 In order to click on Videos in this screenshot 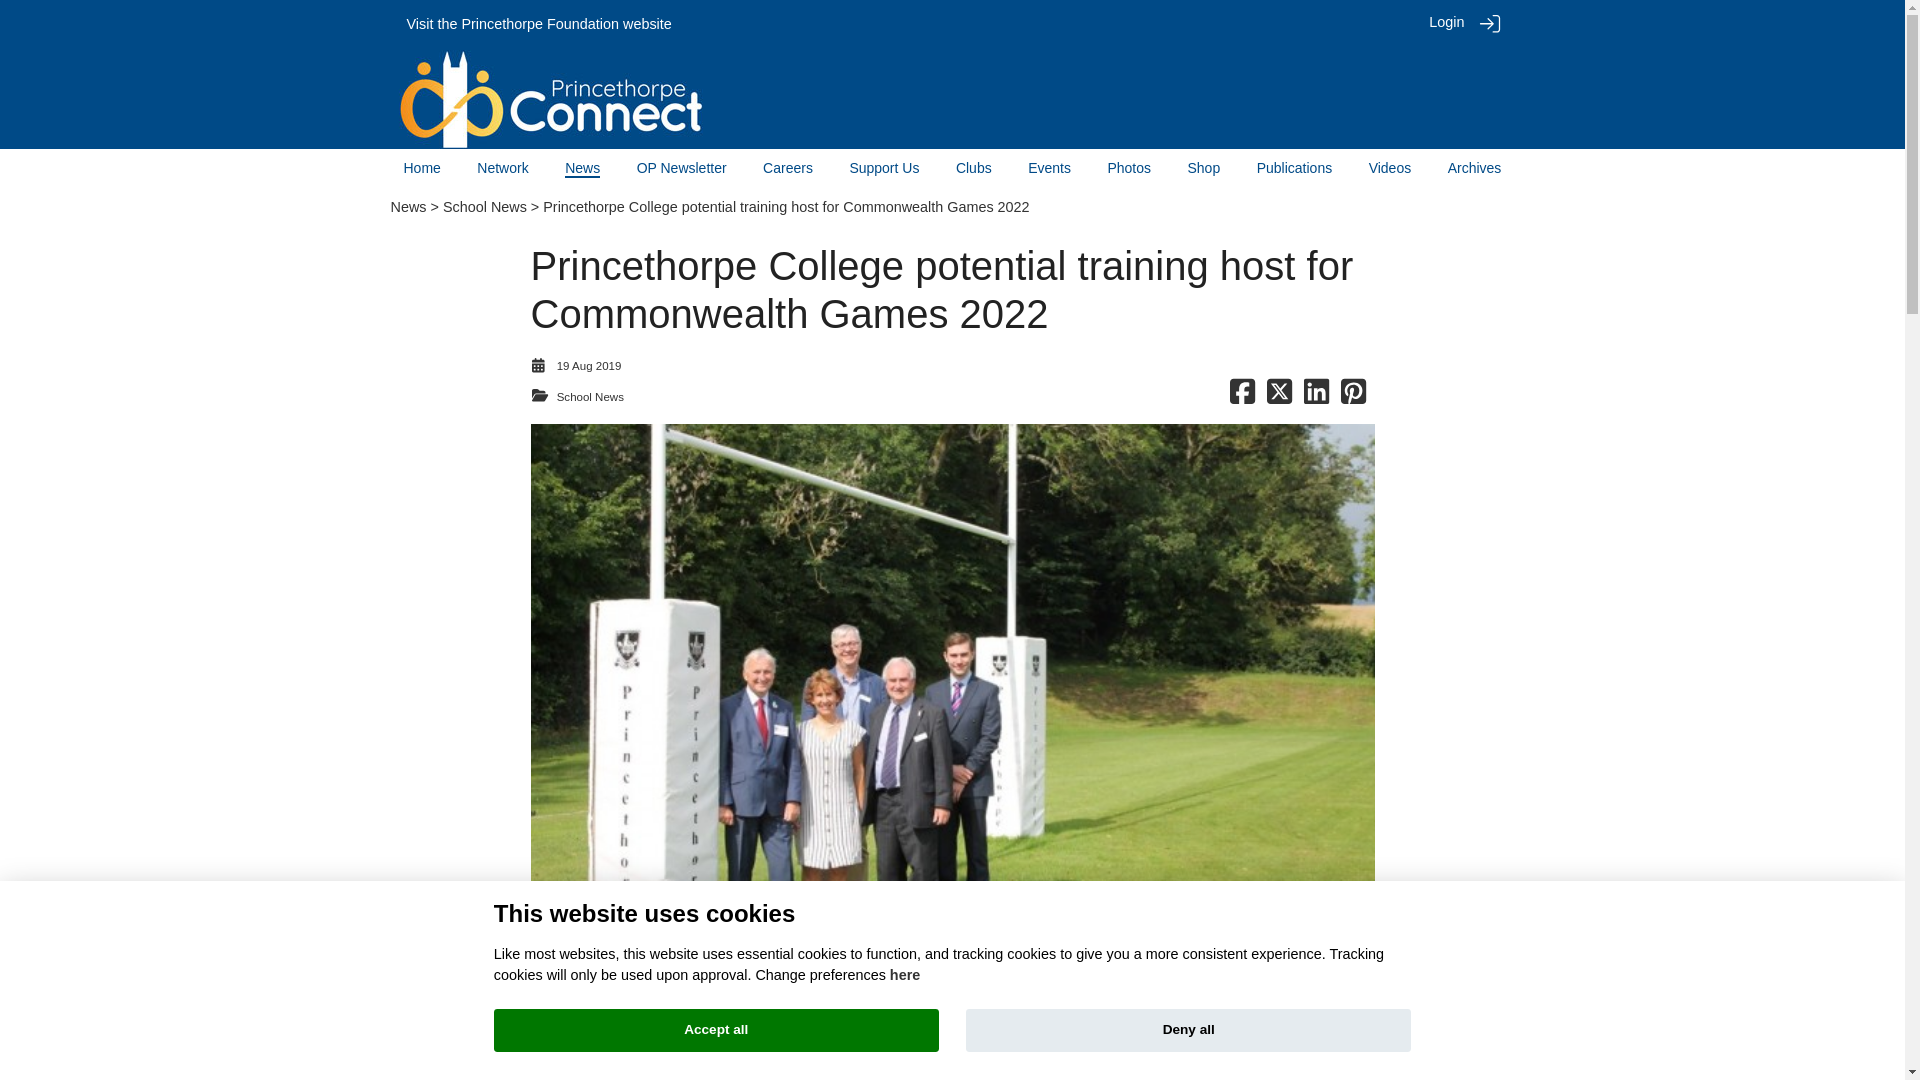, I will do `click(1390, 168)`.